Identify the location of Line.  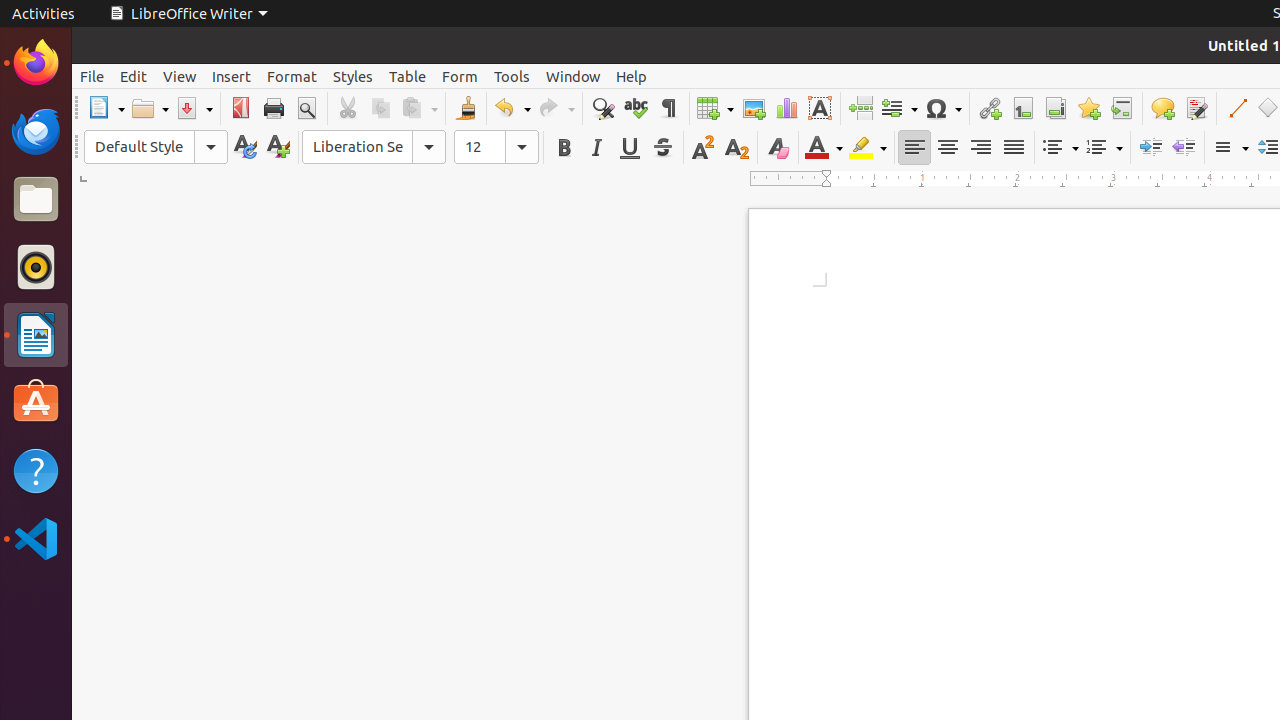
(1236, 108).